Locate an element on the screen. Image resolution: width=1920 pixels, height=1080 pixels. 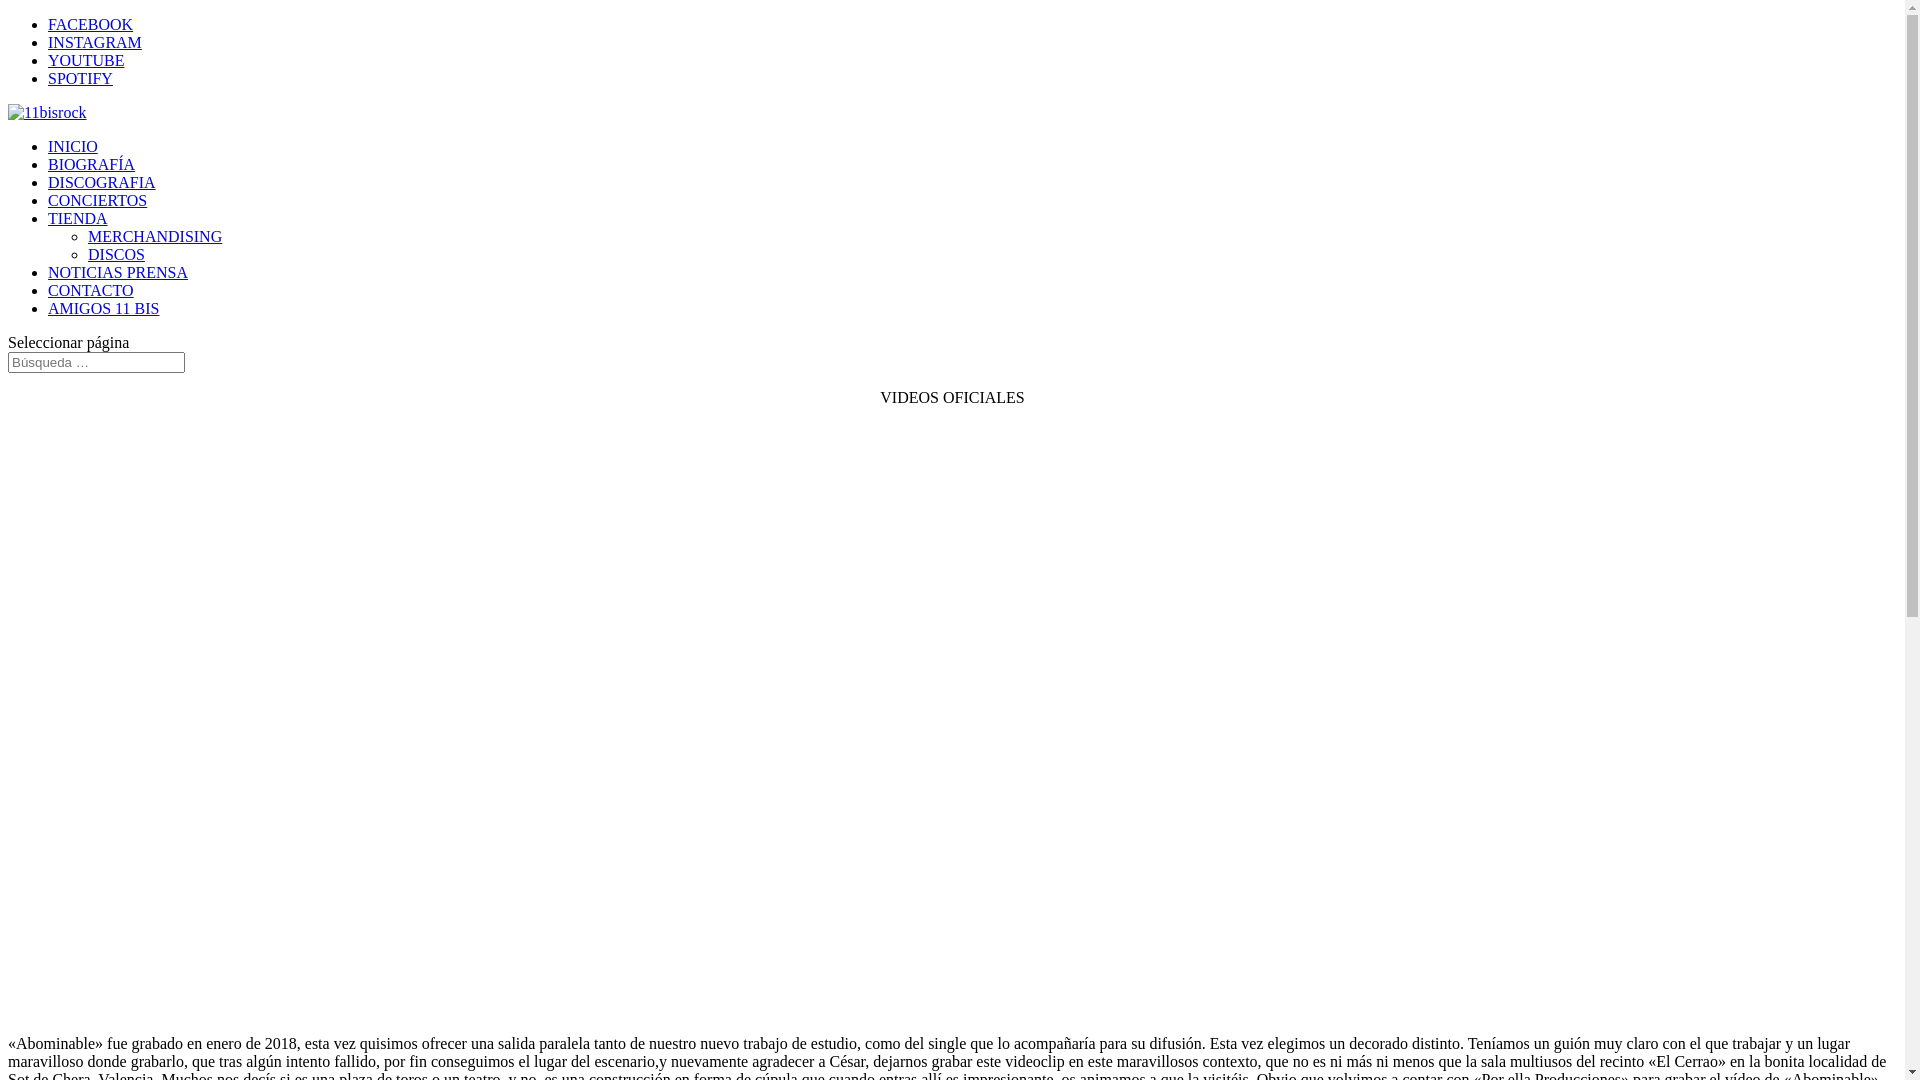
CONCIERTOS is located at coordinates (98, 200).